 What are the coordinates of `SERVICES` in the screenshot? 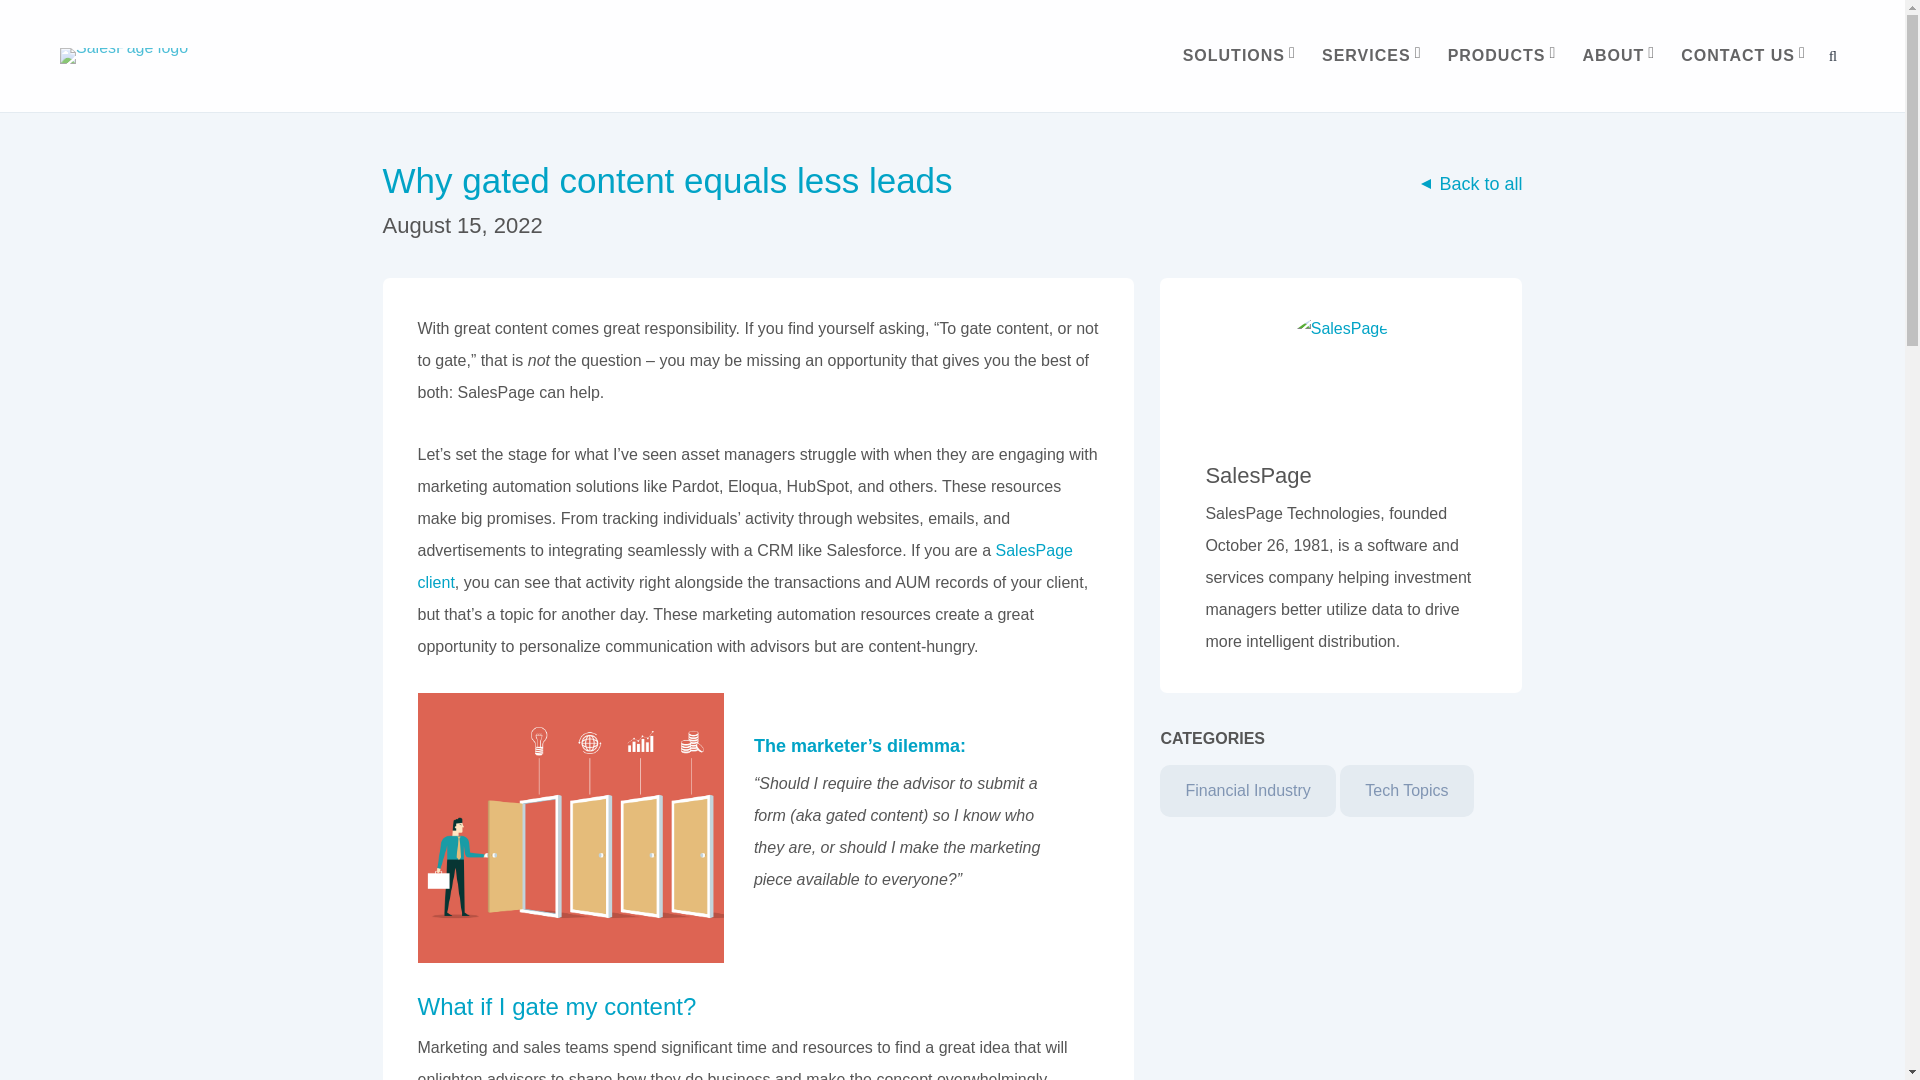 It's located at (1368, 56).